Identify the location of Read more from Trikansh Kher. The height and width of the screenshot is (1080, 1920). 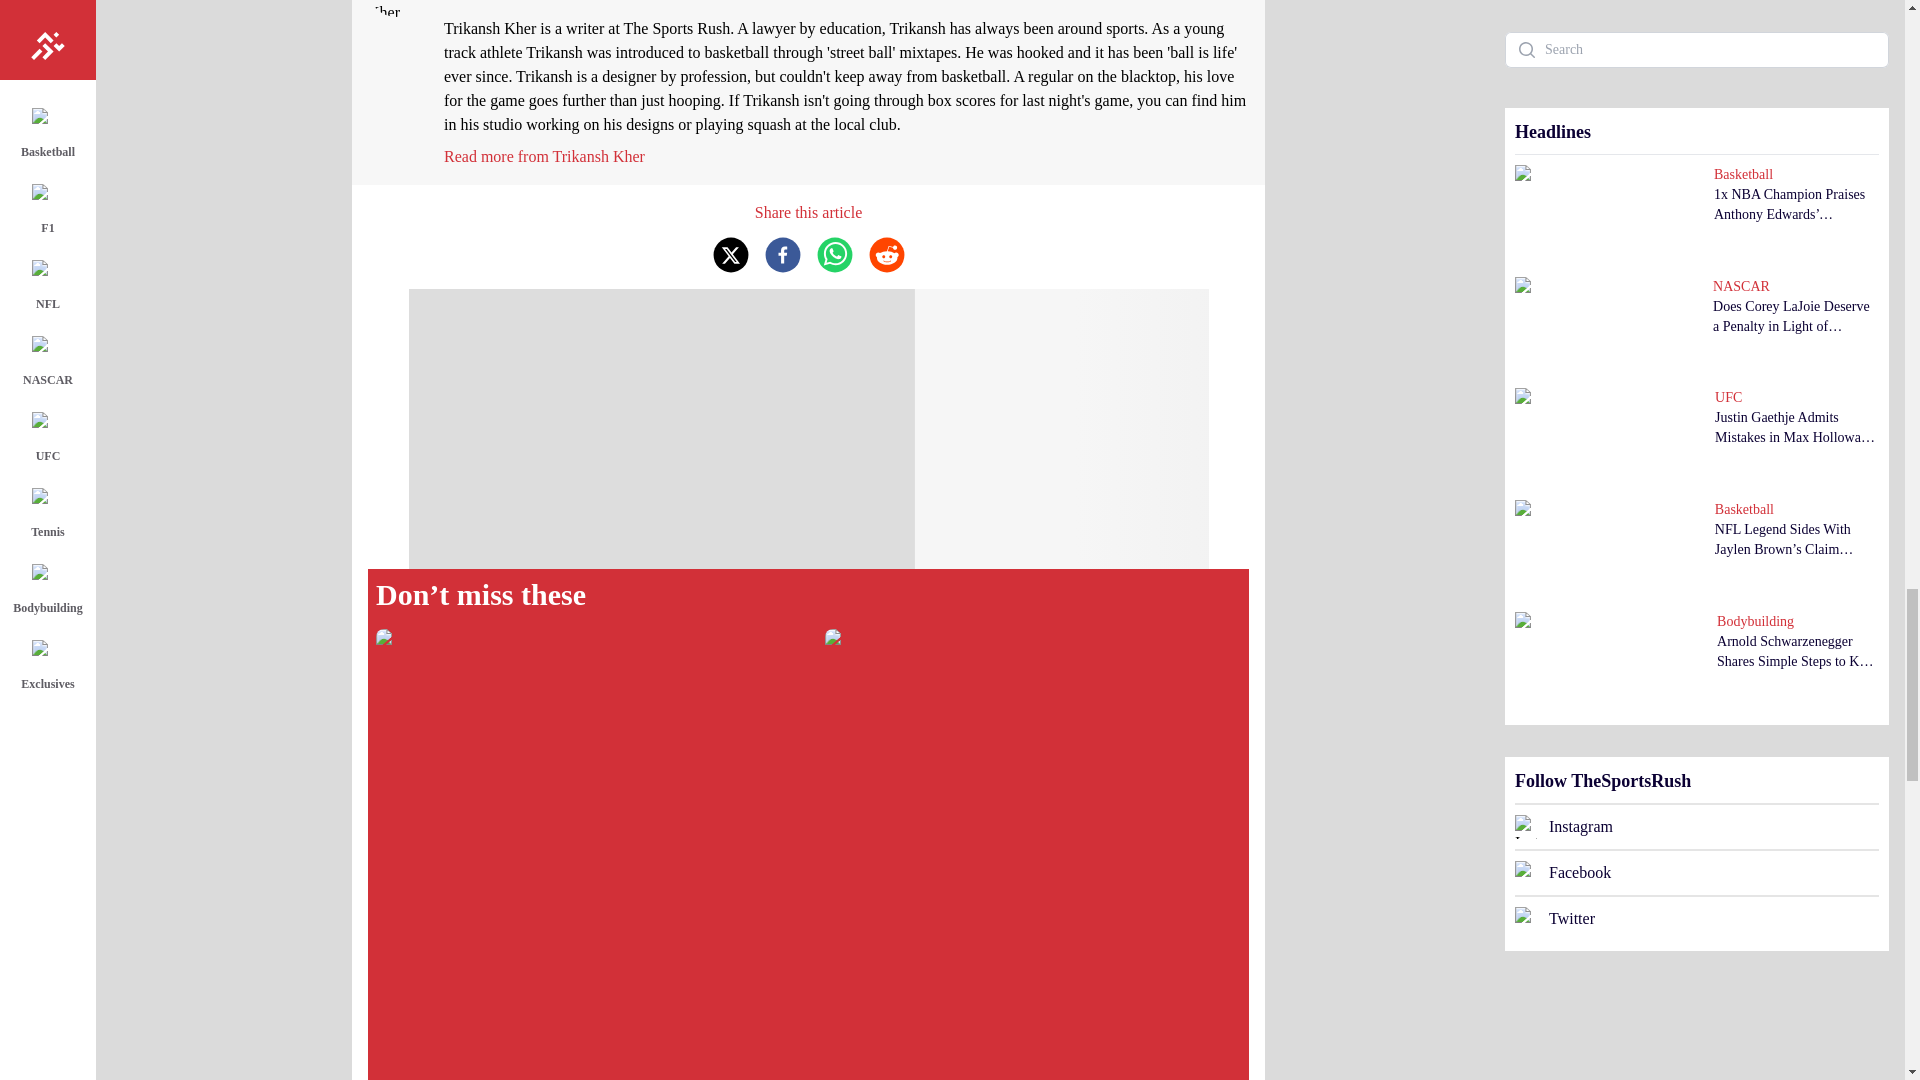
(544, 156).